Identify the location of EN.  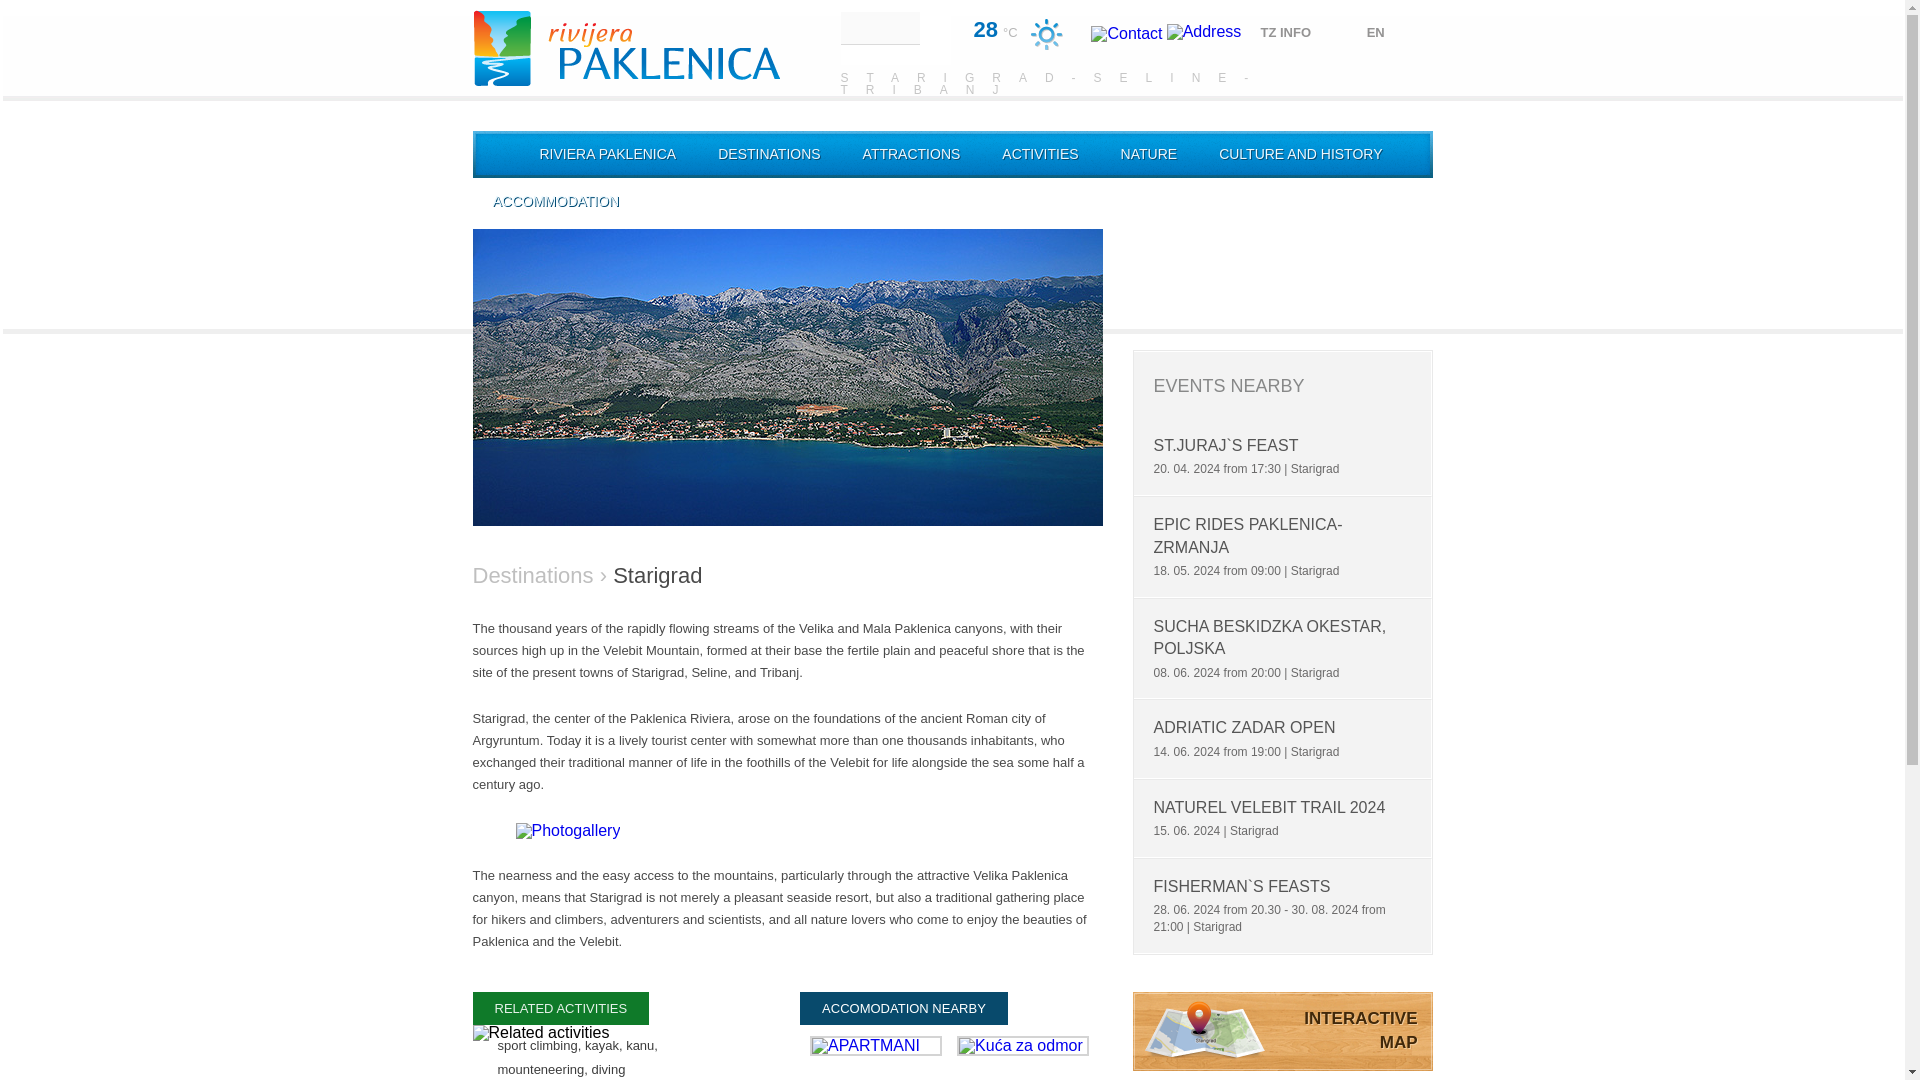
(1386, 32).